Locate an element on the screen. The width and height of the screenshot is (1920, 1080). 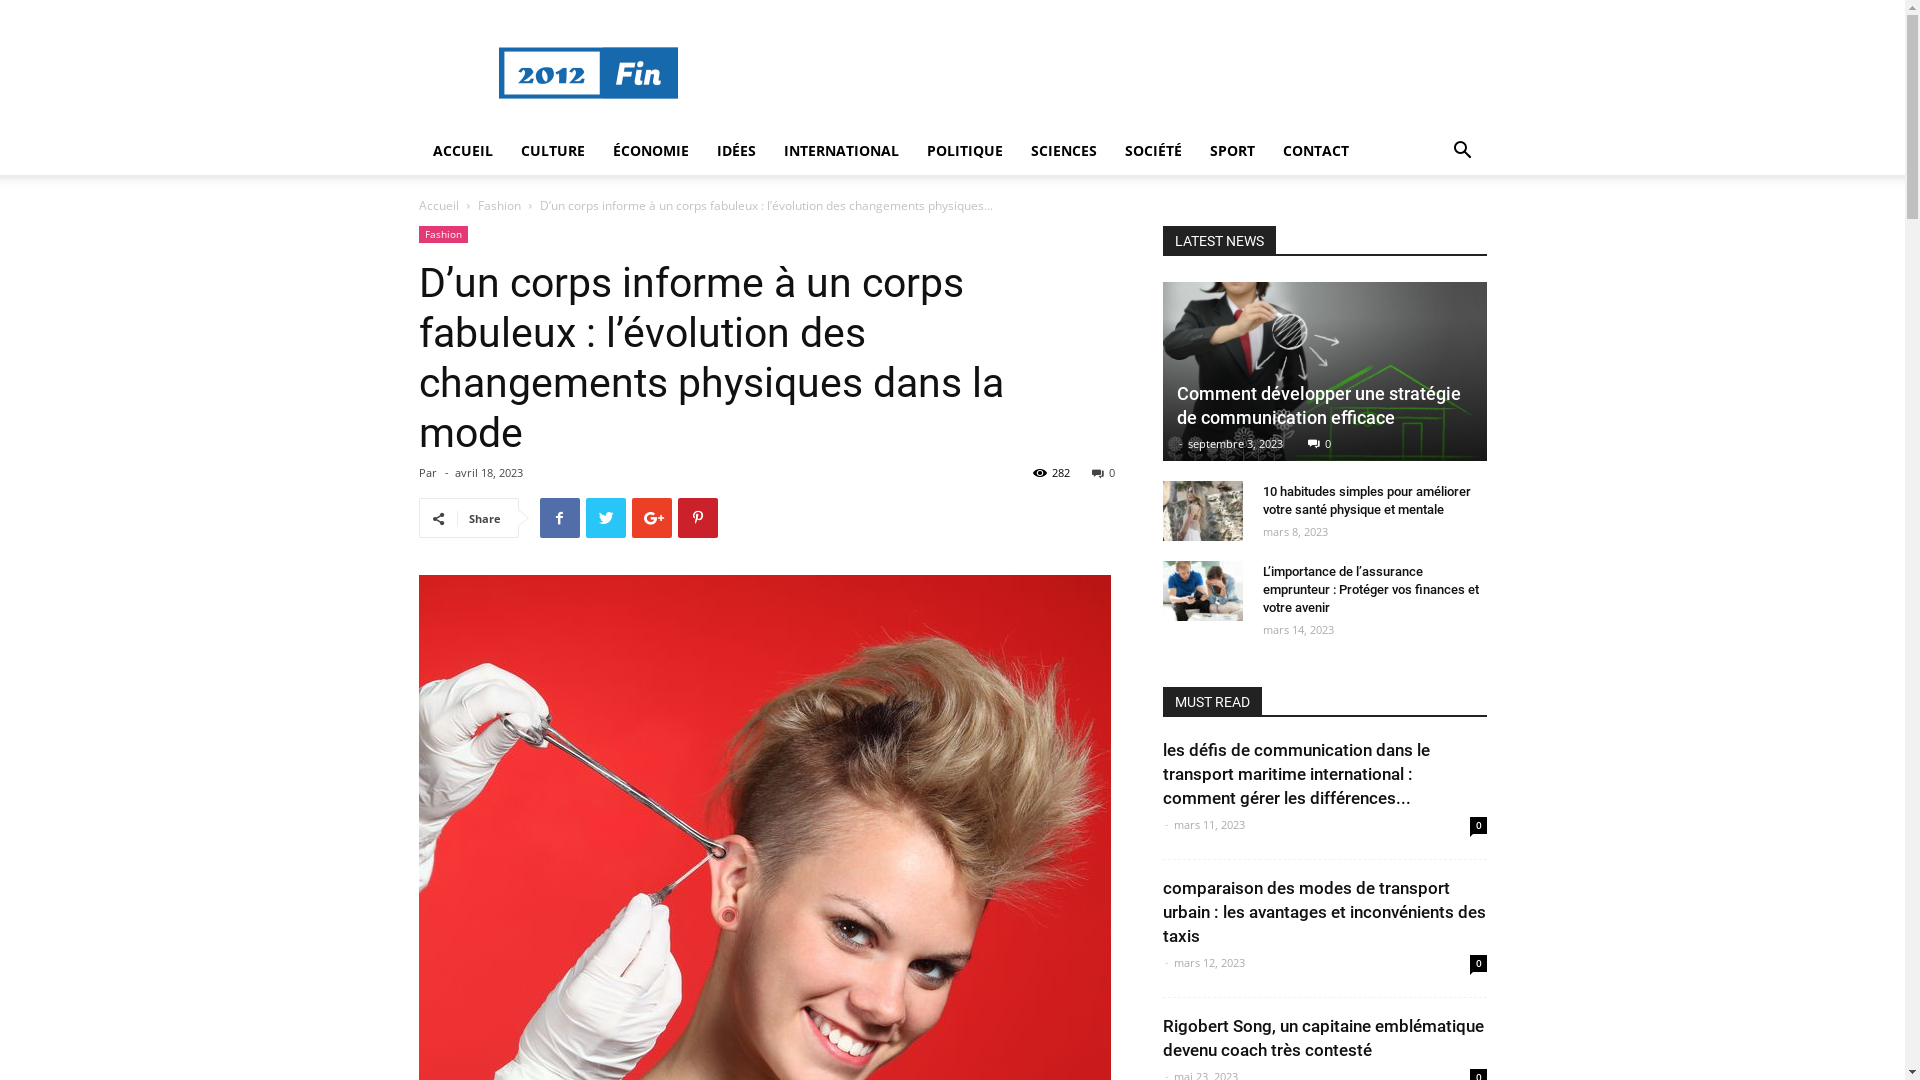
Accueil is located at coordinates (438, 206).